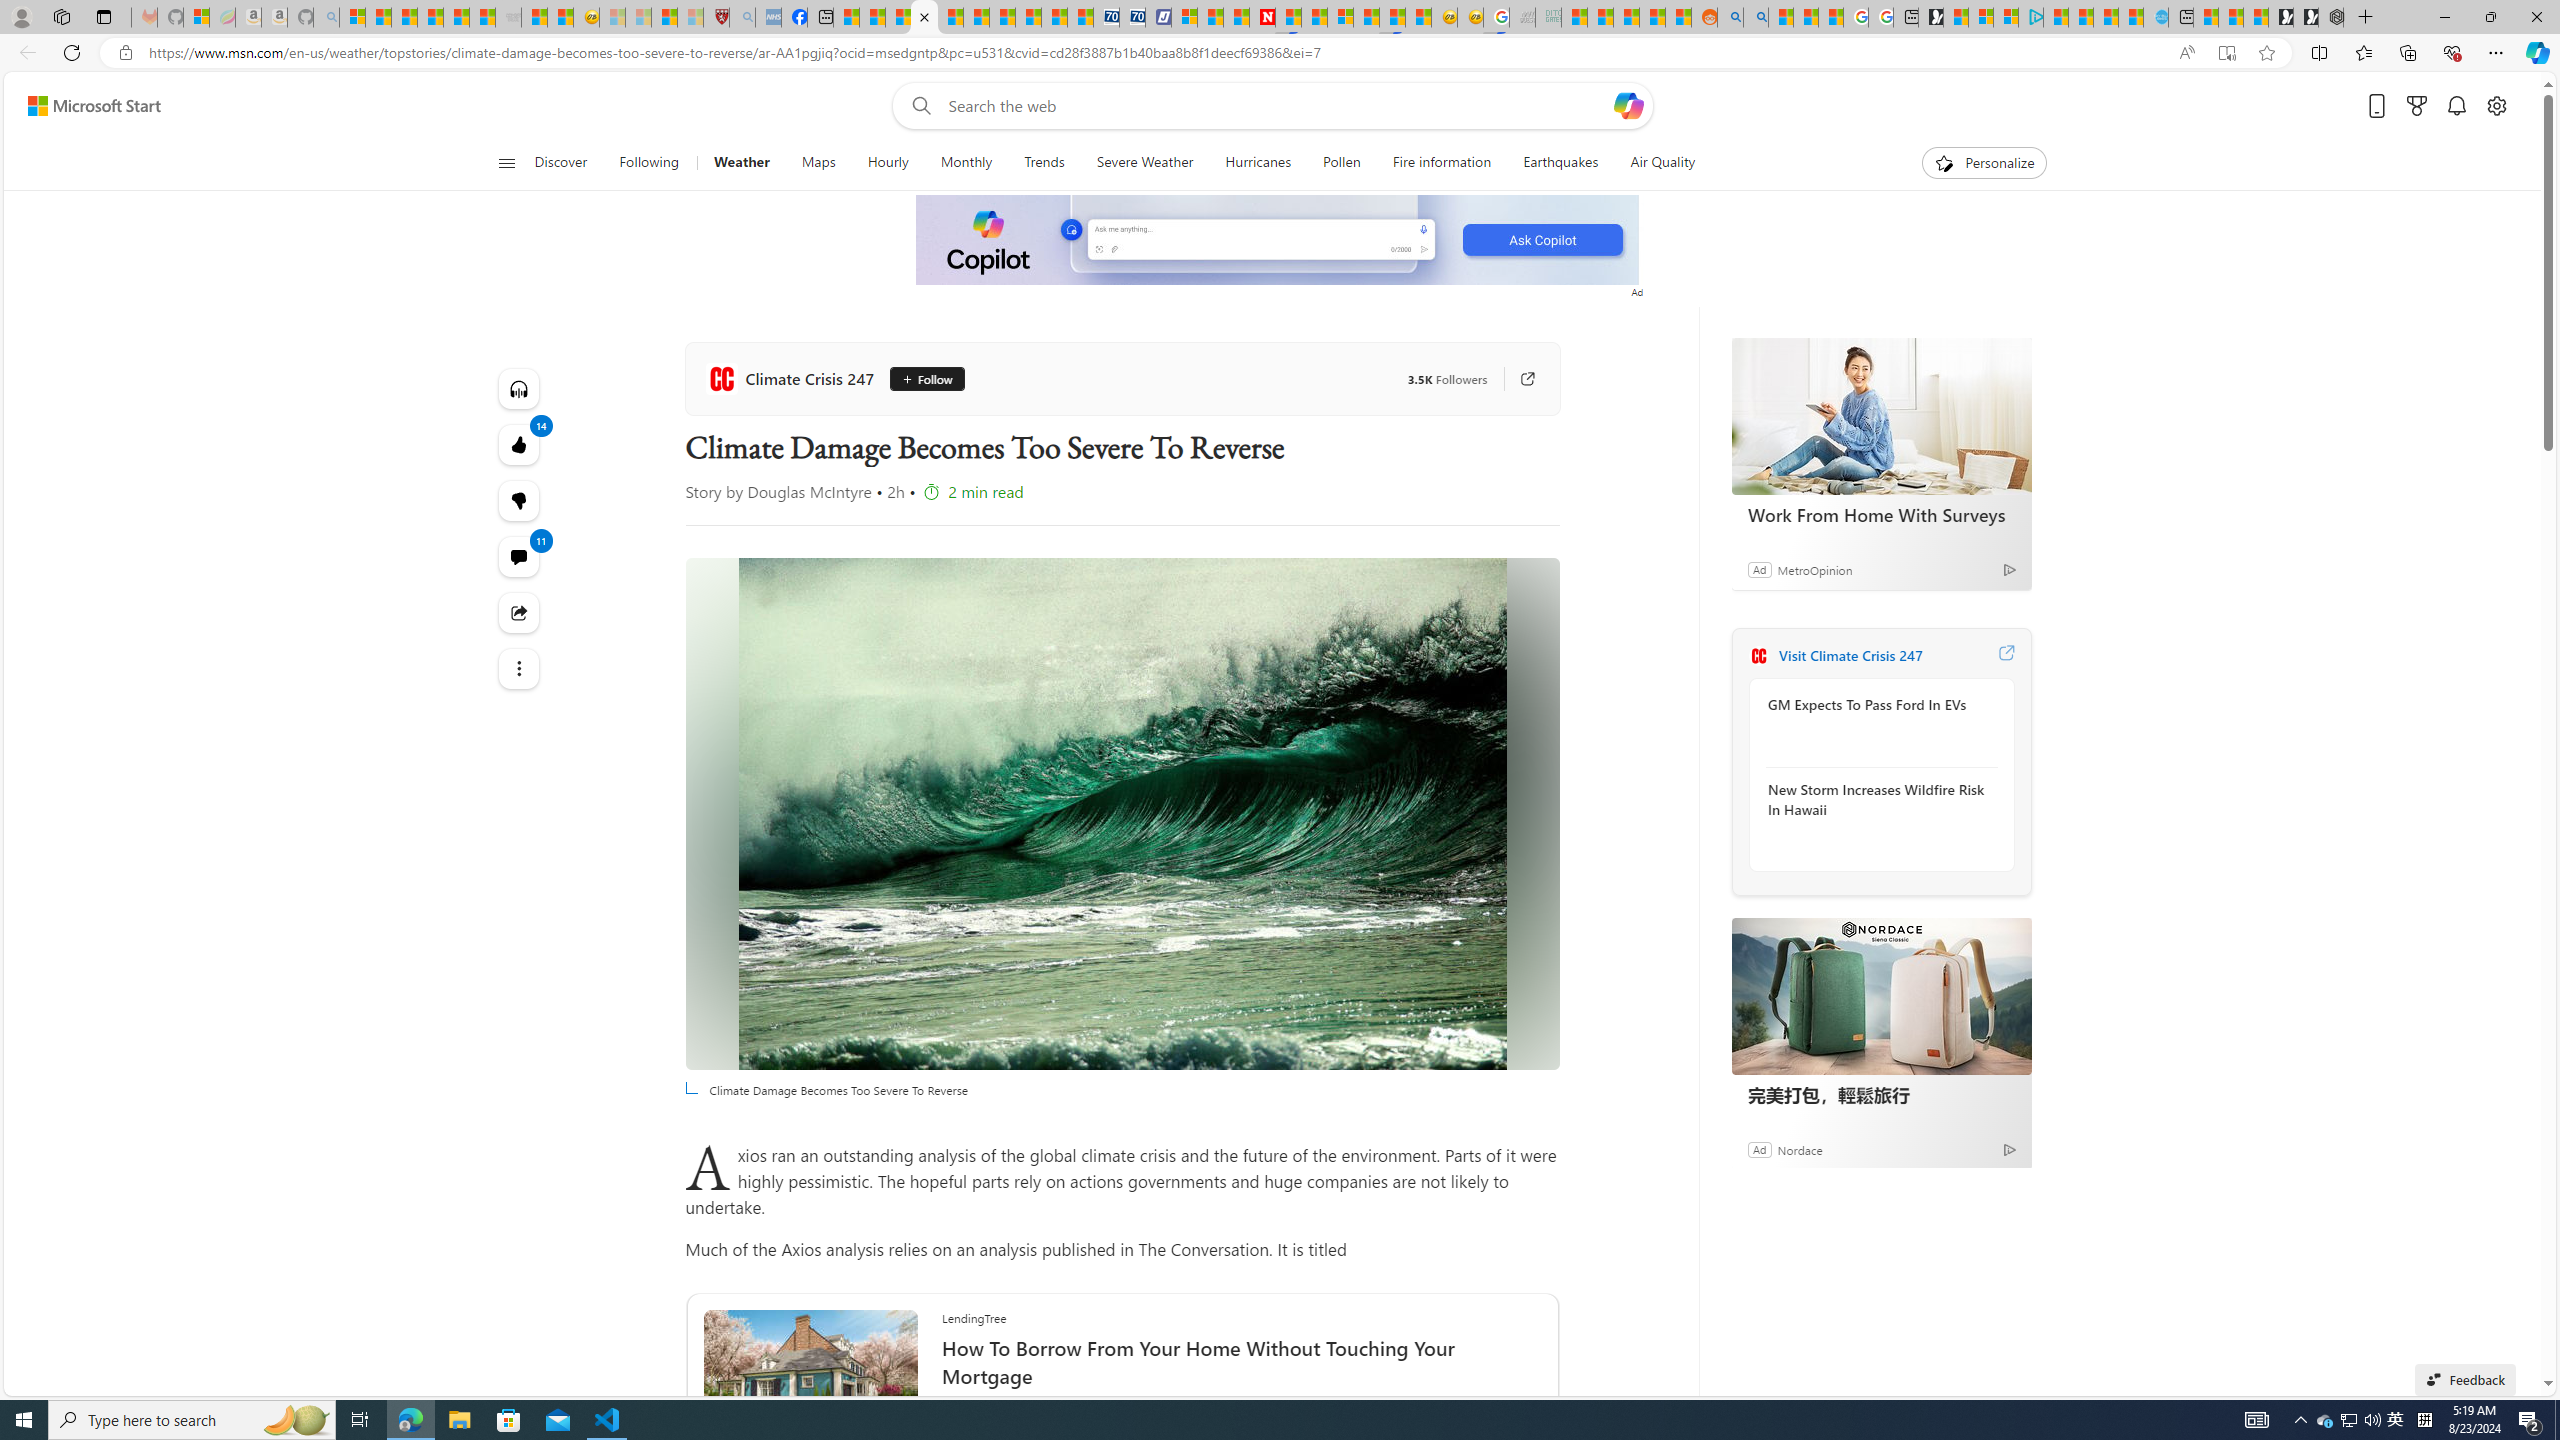  Describe the element at coordinates (1562, 163) in the screenshot. I see `Earthquakes` at that location.